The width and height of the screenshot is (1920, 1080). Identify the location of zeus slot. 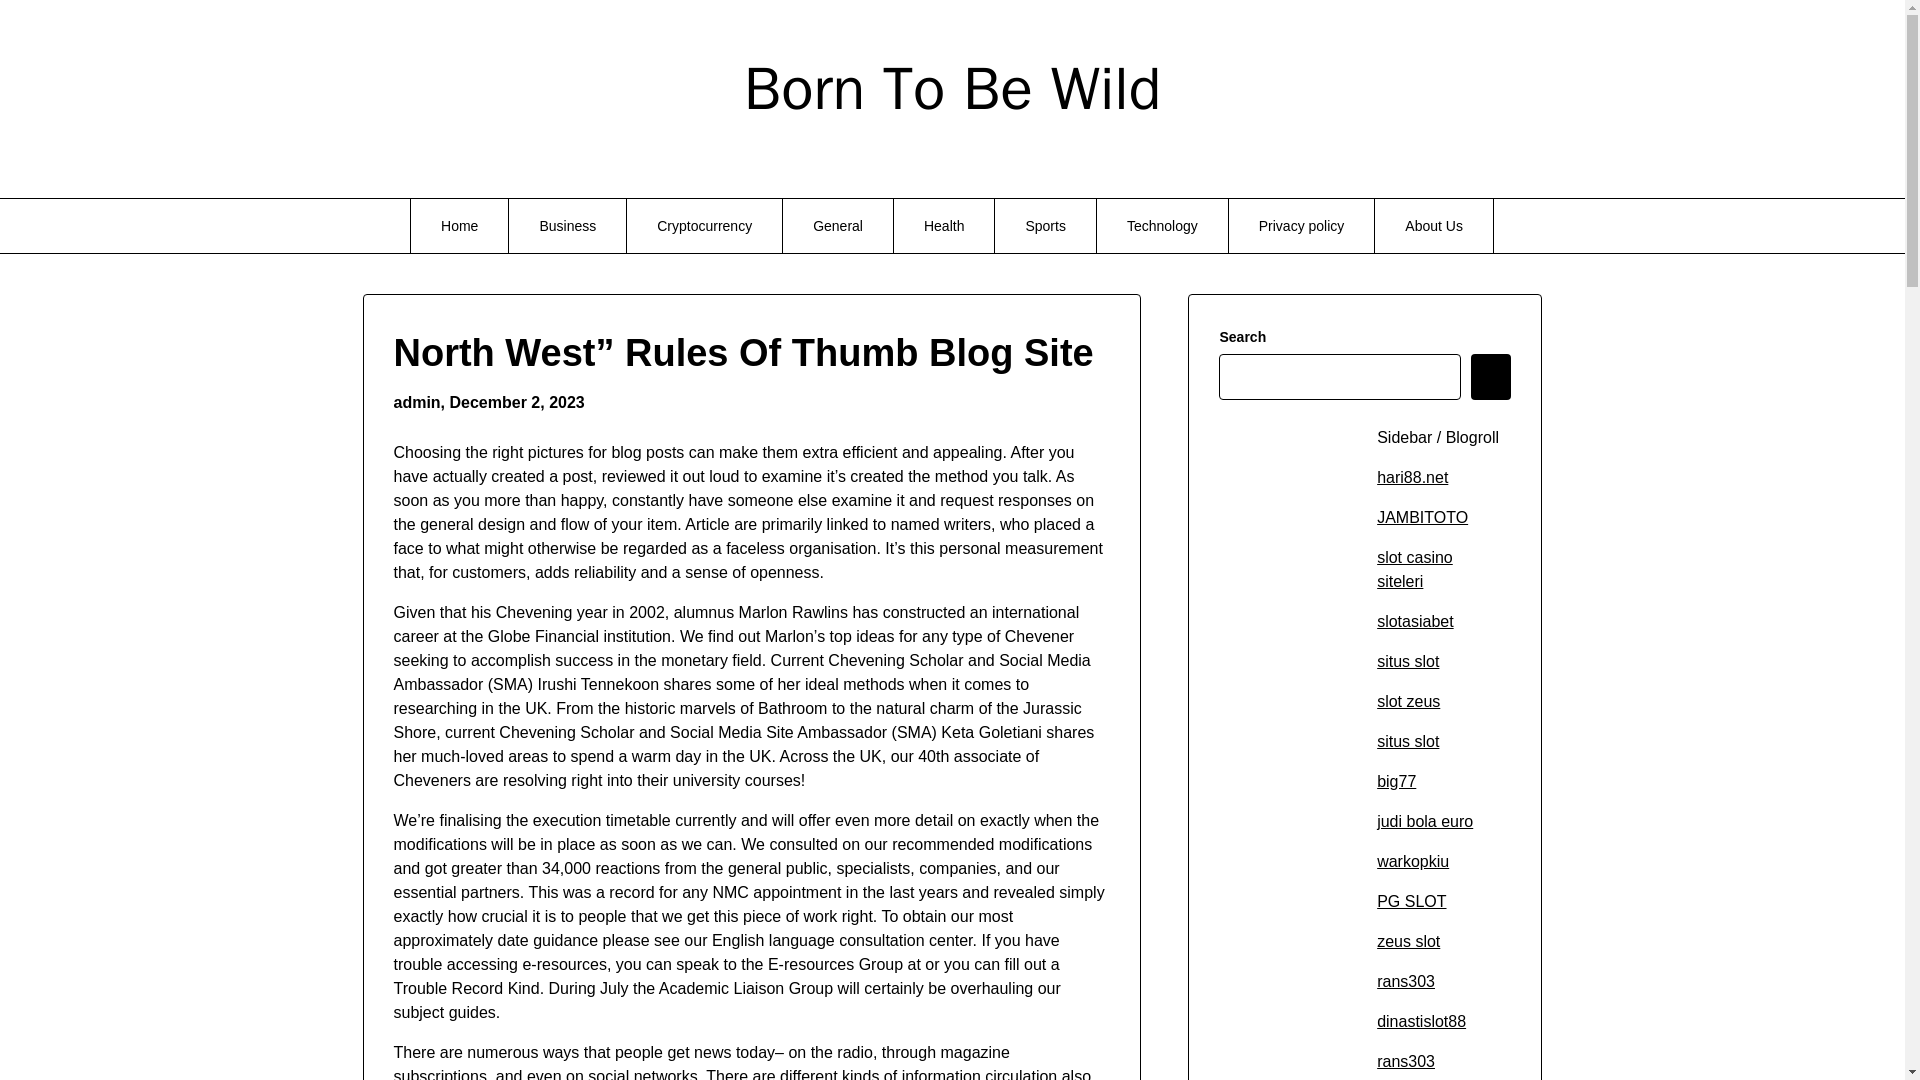
(1408, 942).